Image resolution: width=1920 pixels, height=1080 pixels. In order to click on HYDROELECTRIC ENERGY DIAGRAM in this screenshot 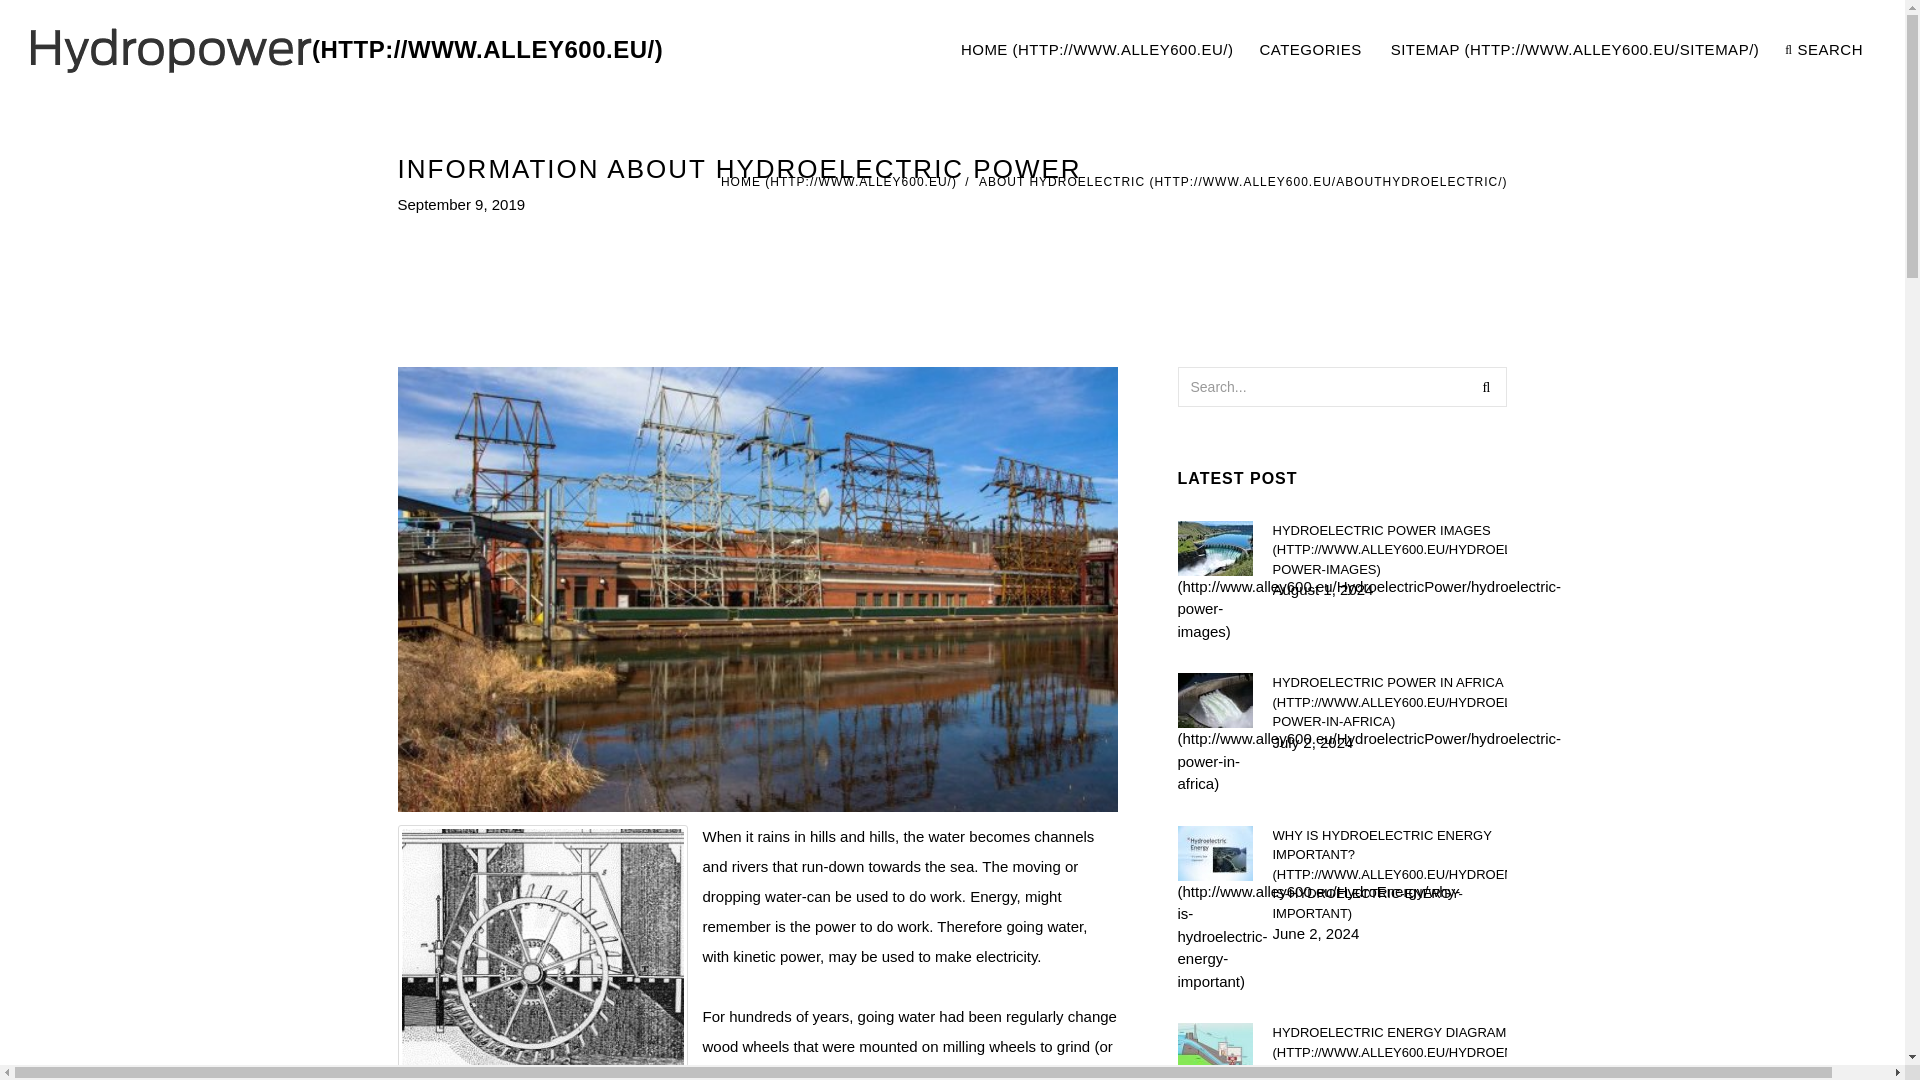, I will do `click(1097, 50)`.